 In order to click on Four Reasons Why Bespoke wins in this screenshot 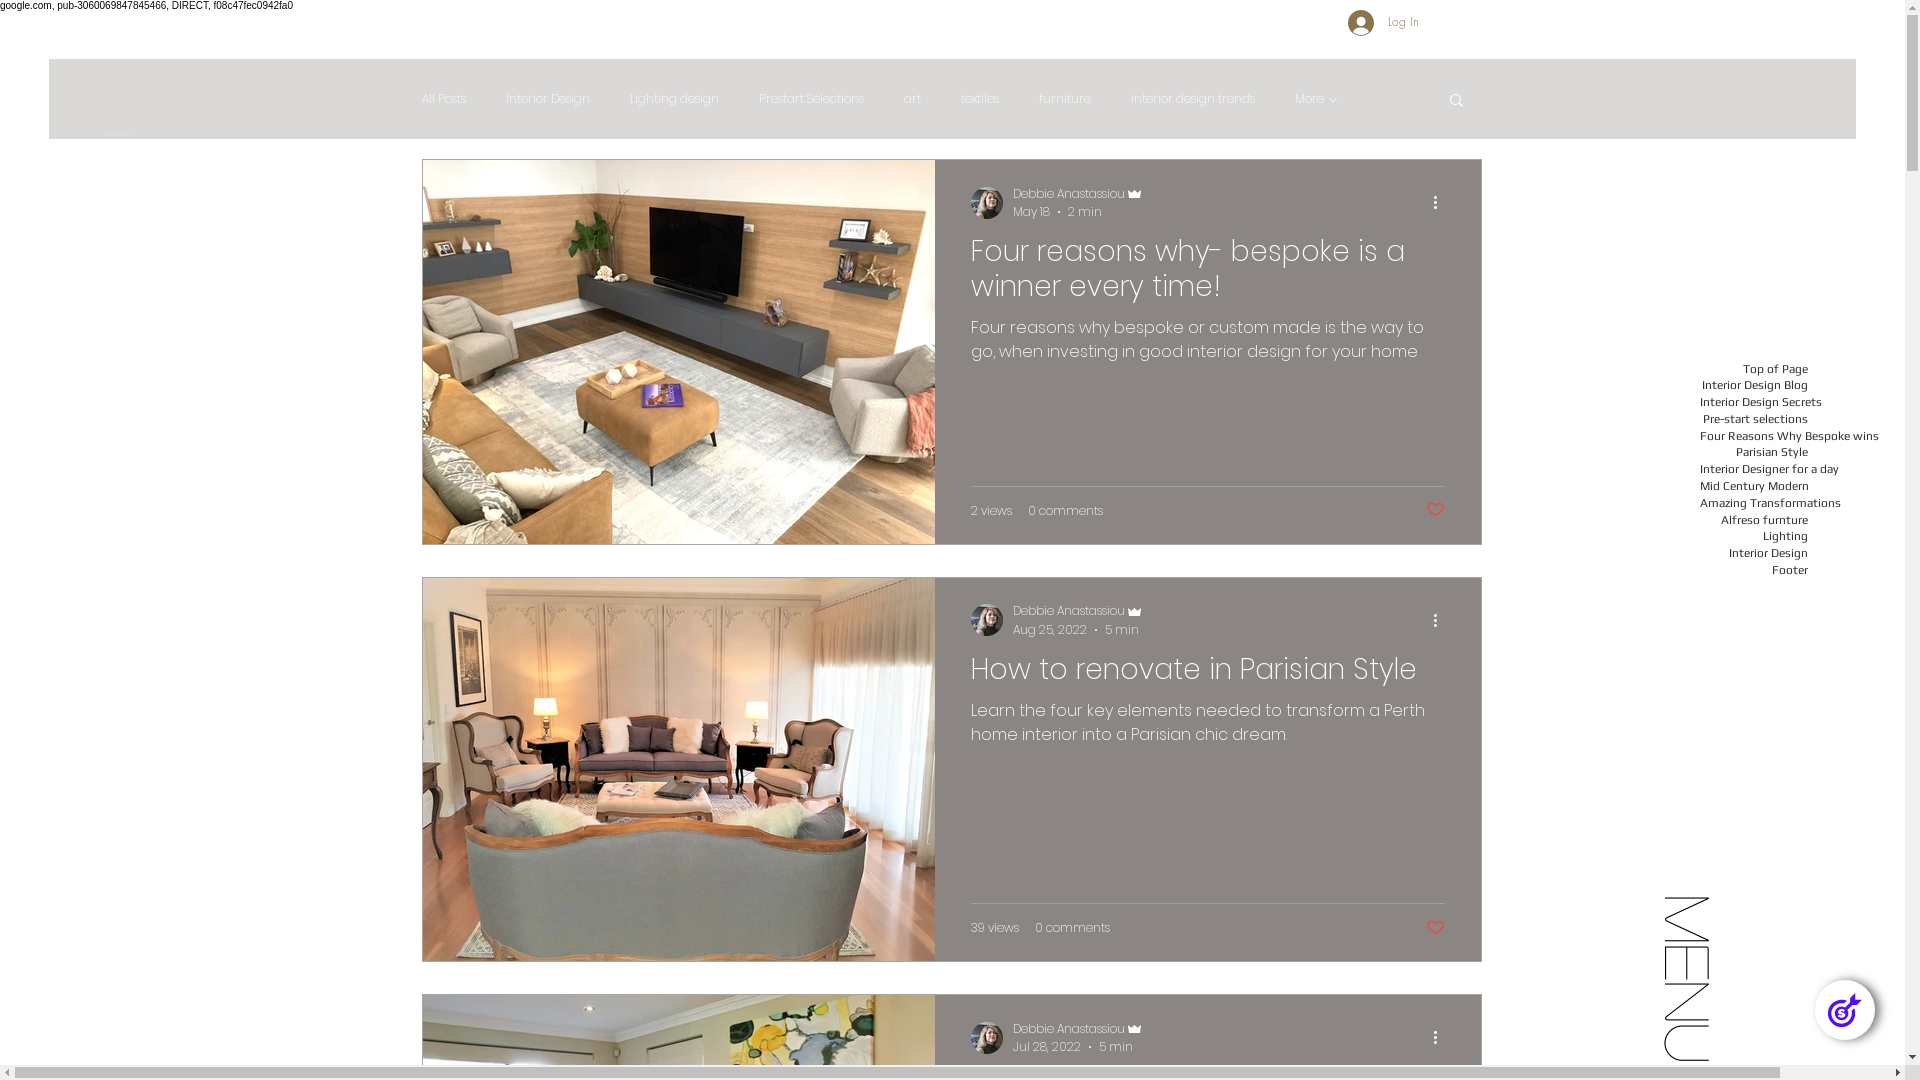, I will do `click(1754, 436)`.